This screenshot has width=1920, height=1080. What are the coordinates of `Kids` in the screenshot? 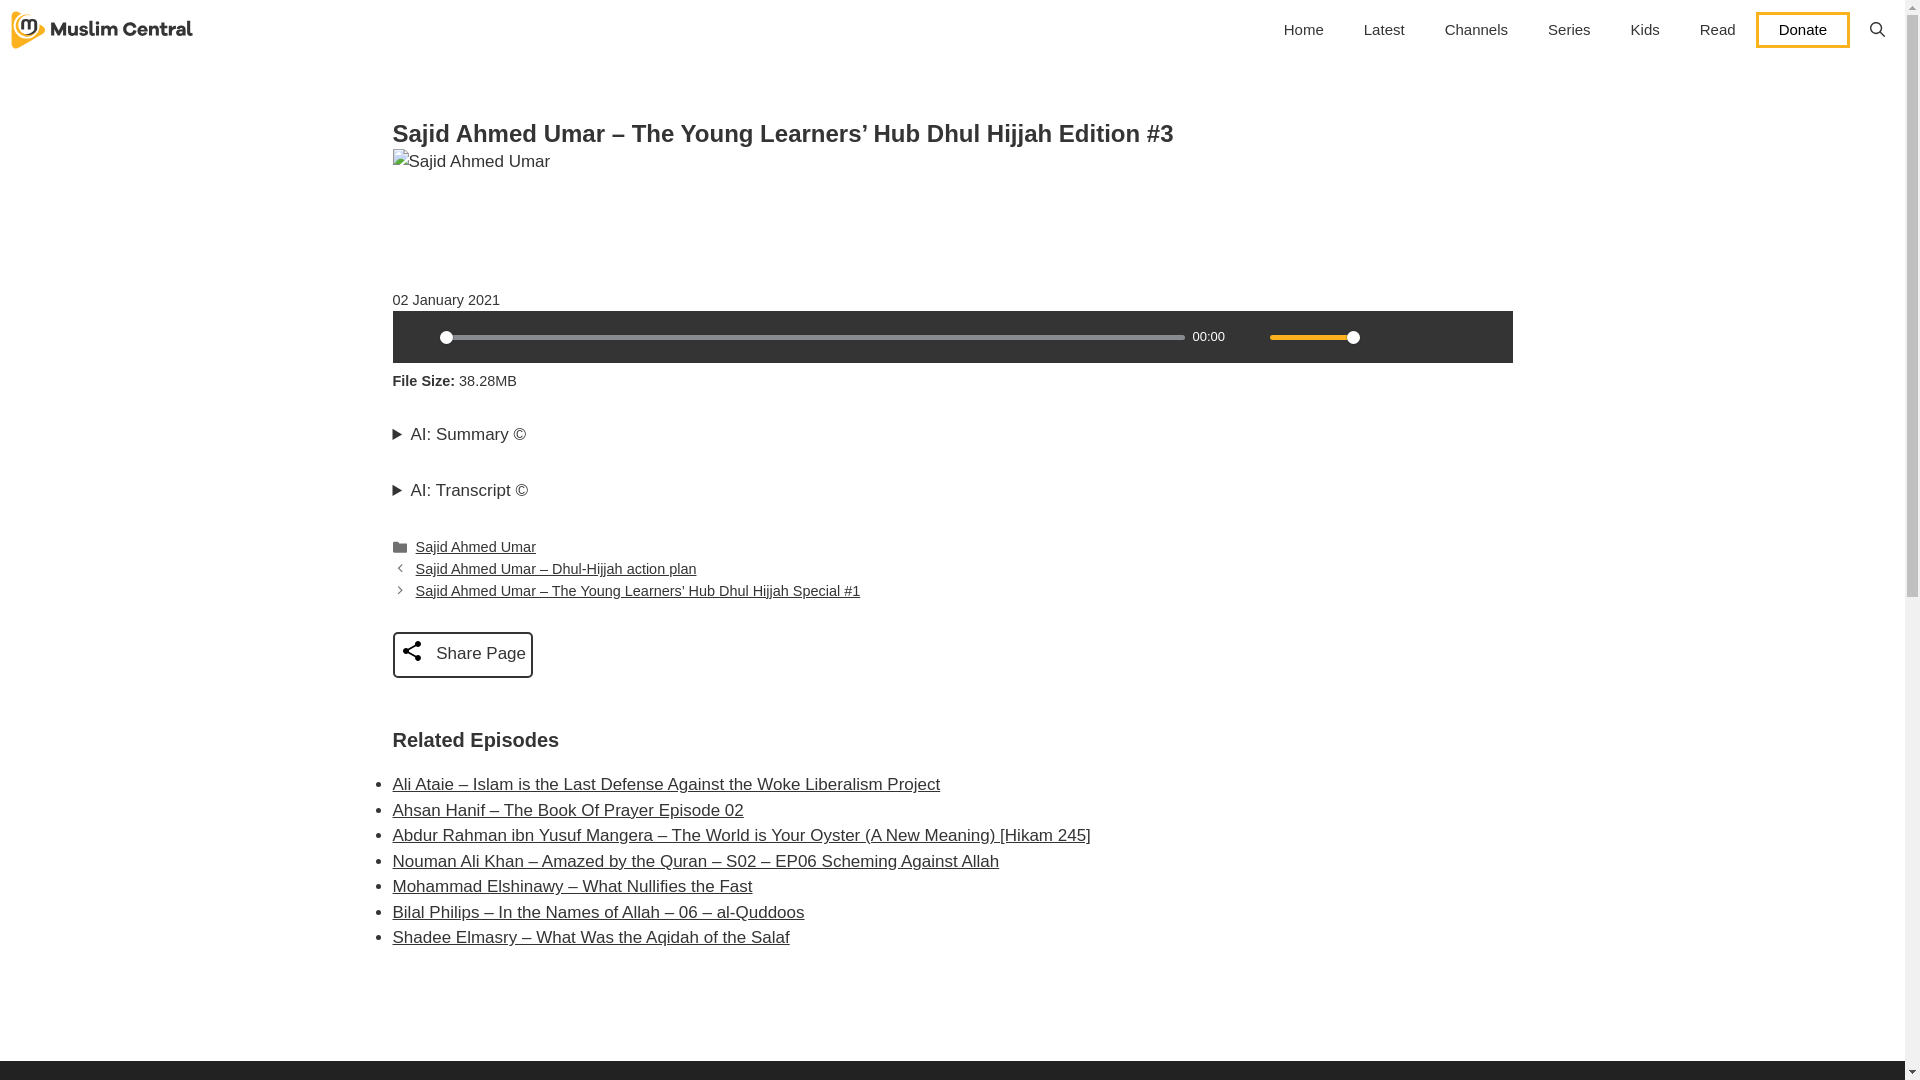 It's located at (1645, 30).